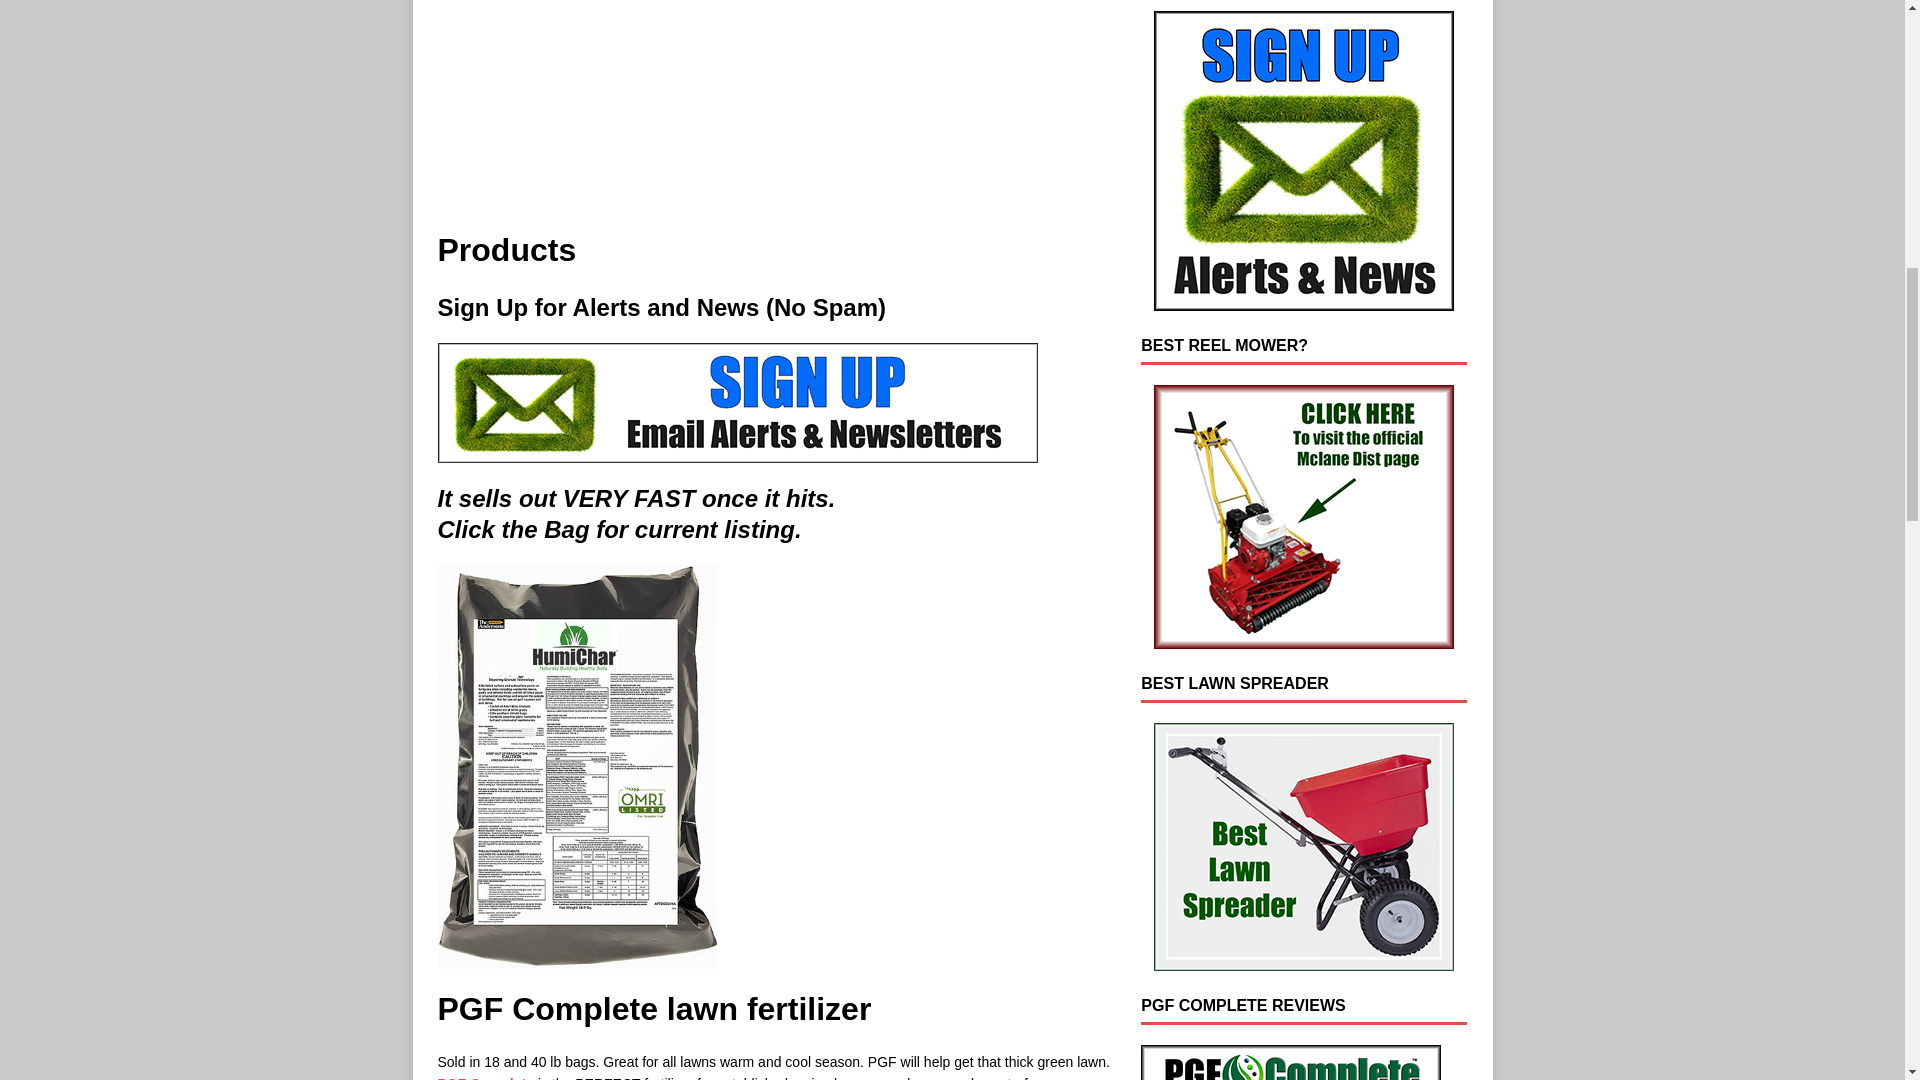 The image size is (1920, 1080). I want to click on YouTube player, so click(776, 102).